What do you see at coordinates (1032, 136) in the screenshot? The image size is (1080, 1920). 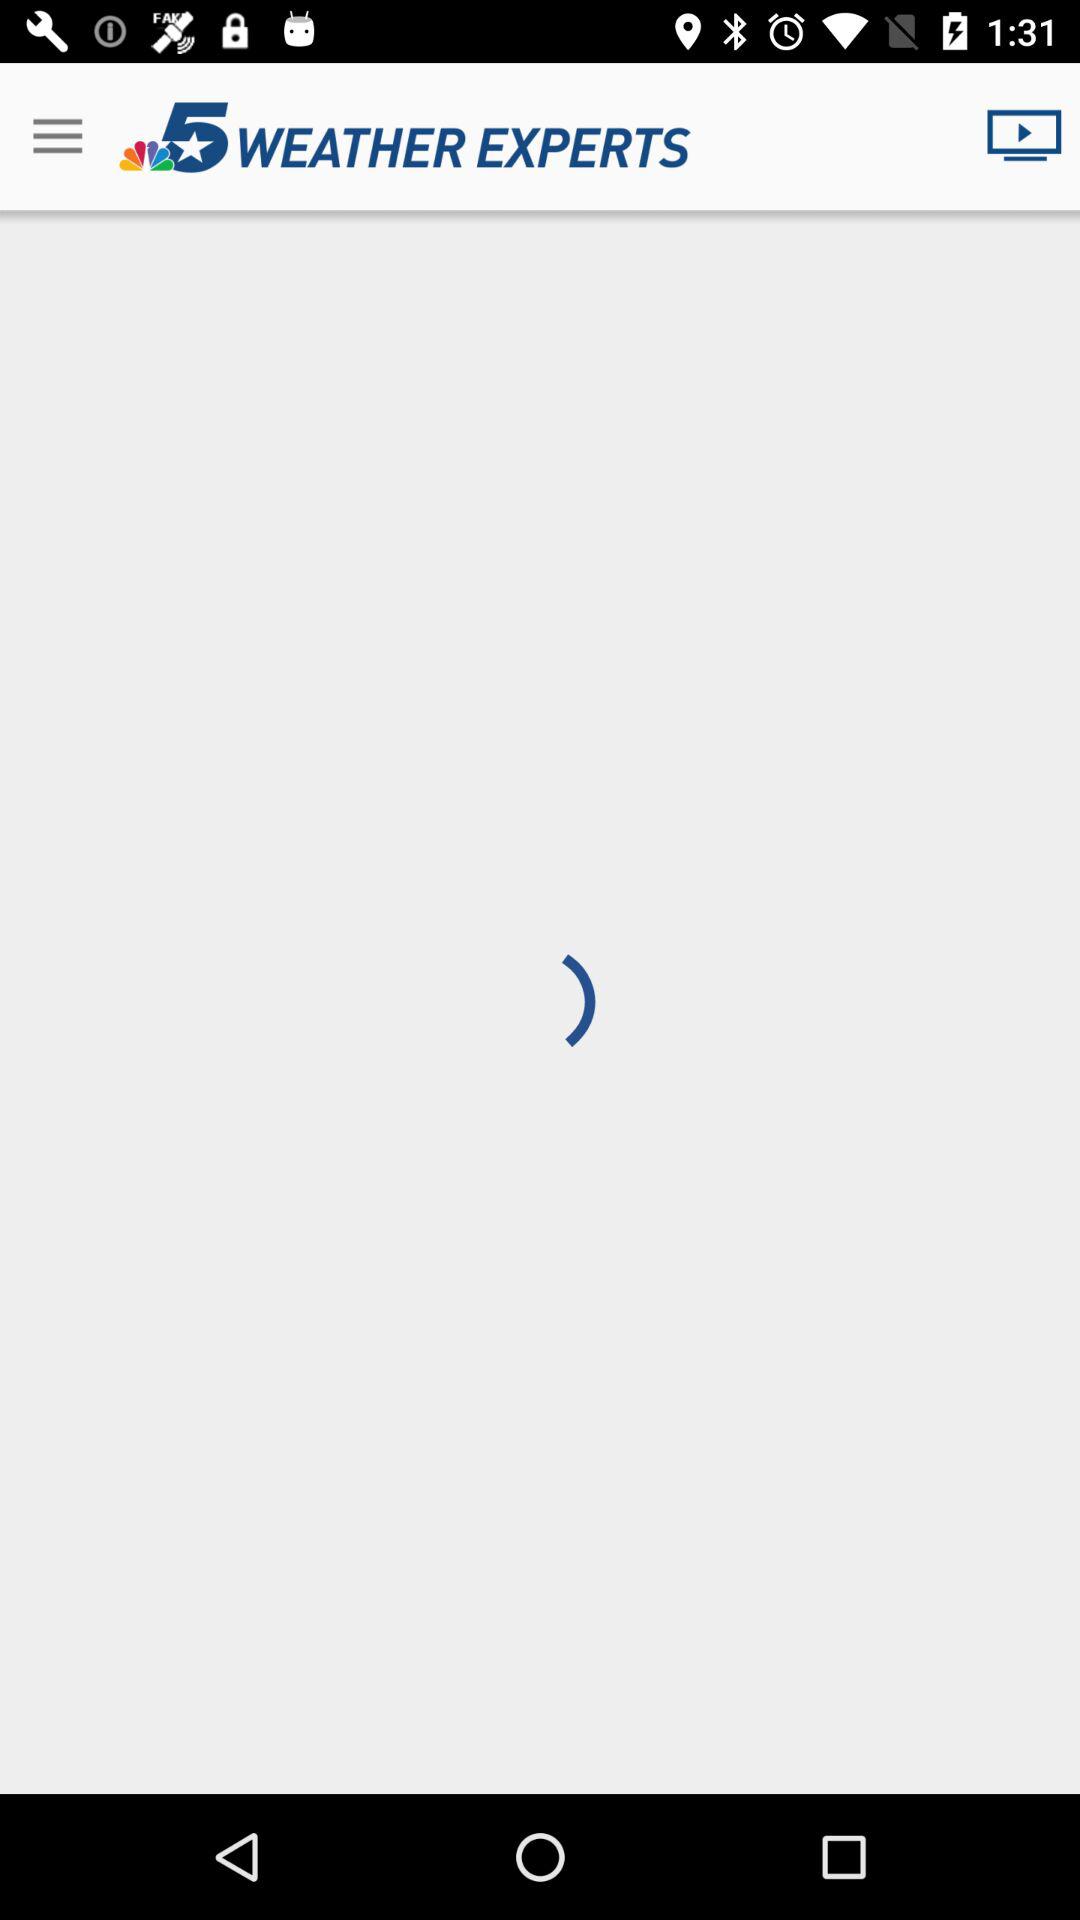 I see `tap the icon at the top right corner` at bounding box center [1032, 136].